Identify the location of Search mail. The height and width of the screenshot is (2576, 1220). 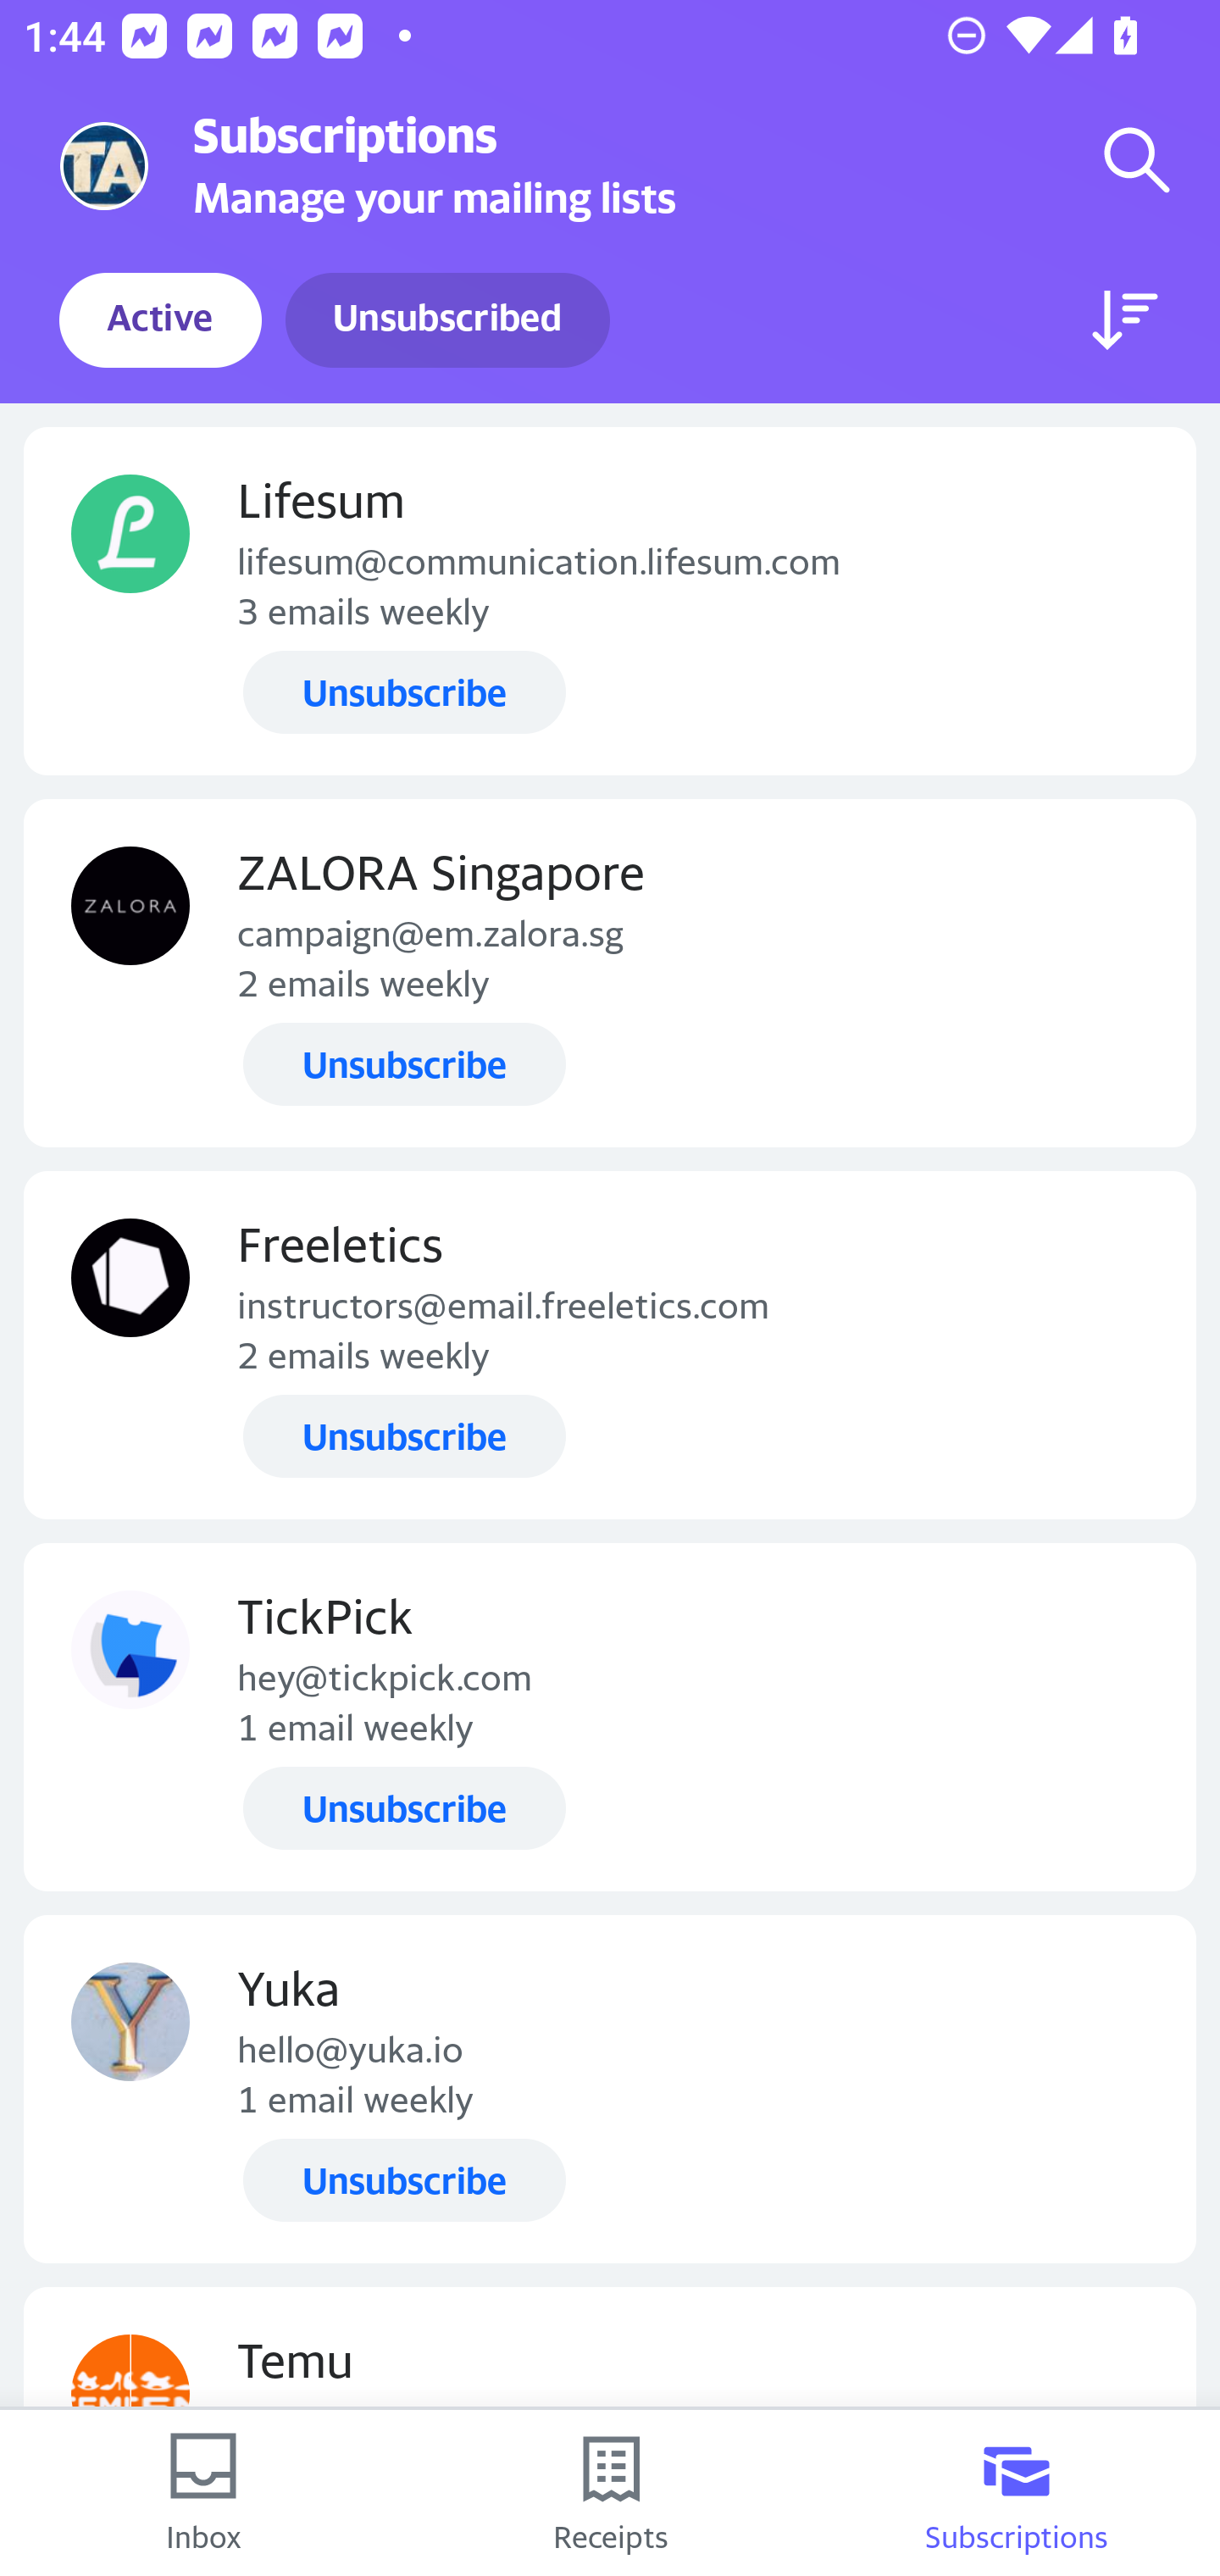
(1137, 159).